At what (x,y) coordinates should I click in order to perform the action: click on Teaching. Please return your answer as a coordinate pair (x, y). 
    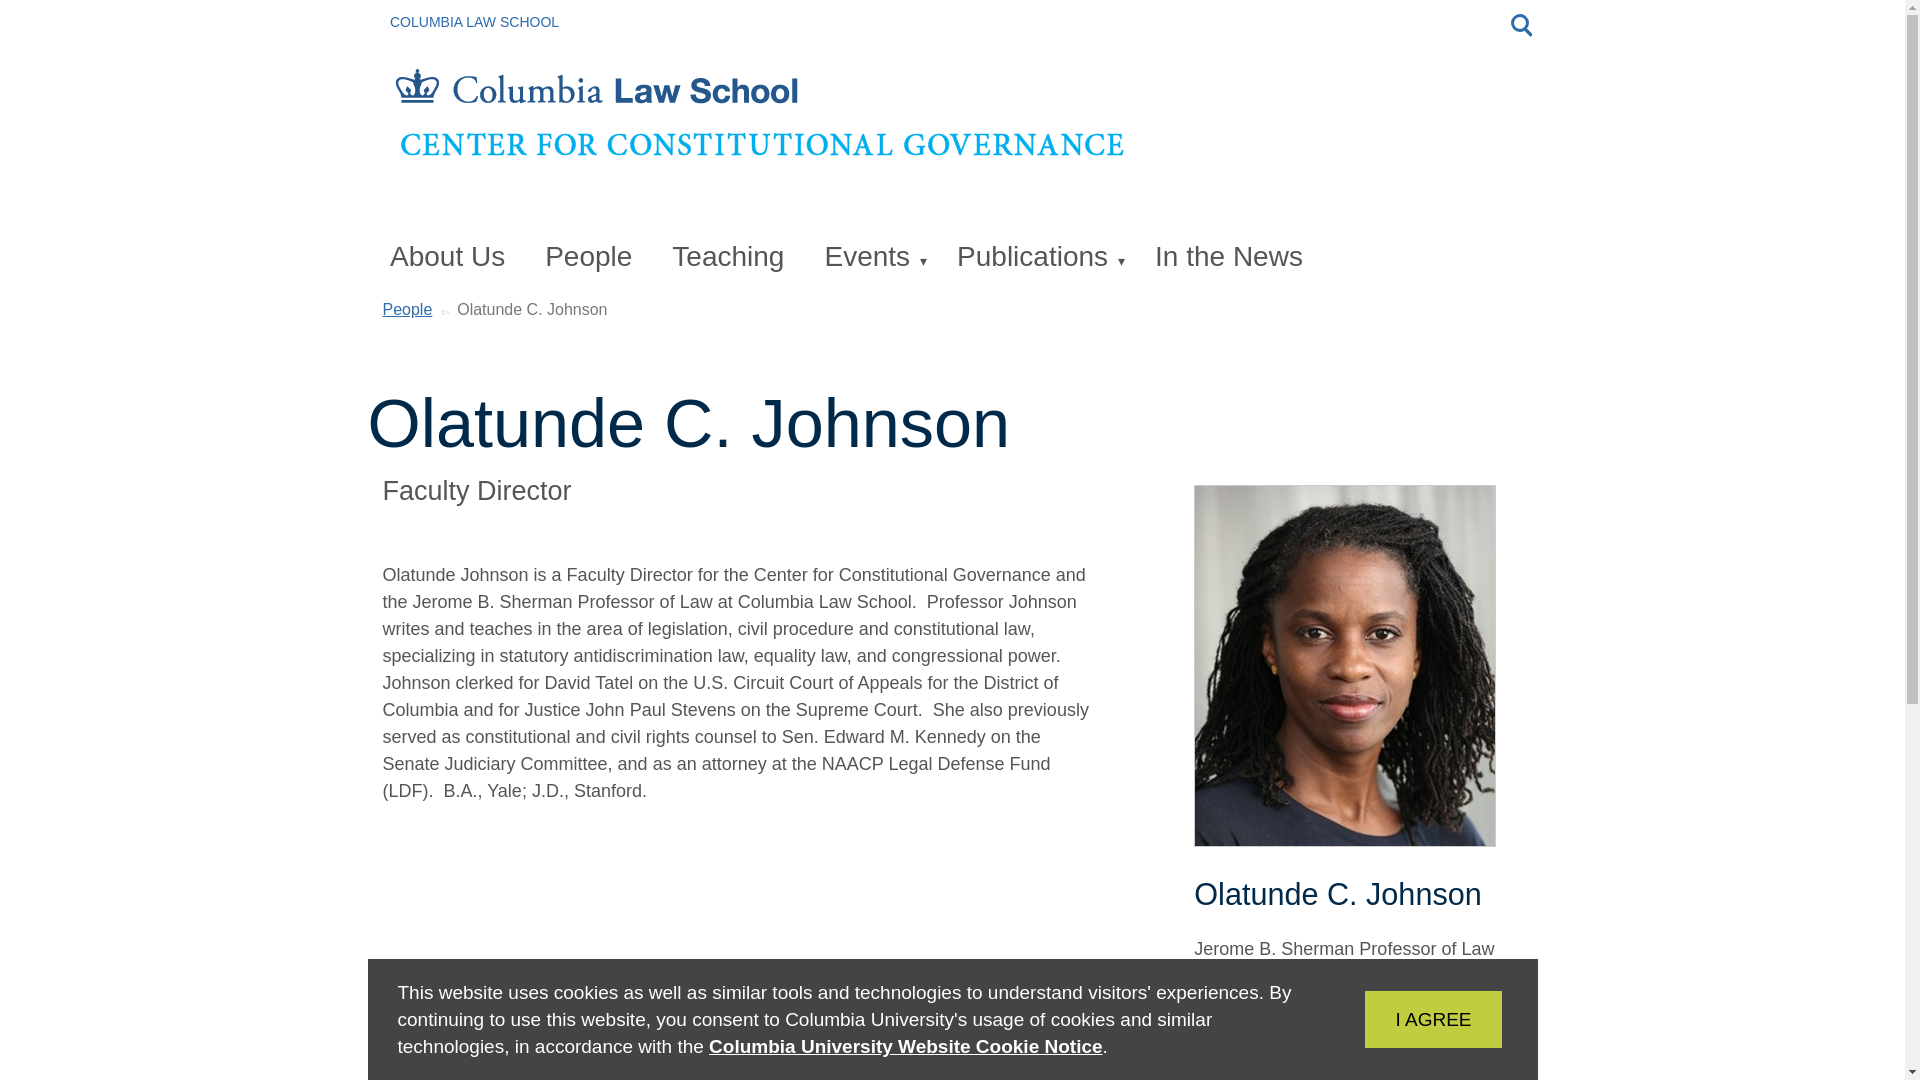
    Looking at the image, I should click on (949, 132).